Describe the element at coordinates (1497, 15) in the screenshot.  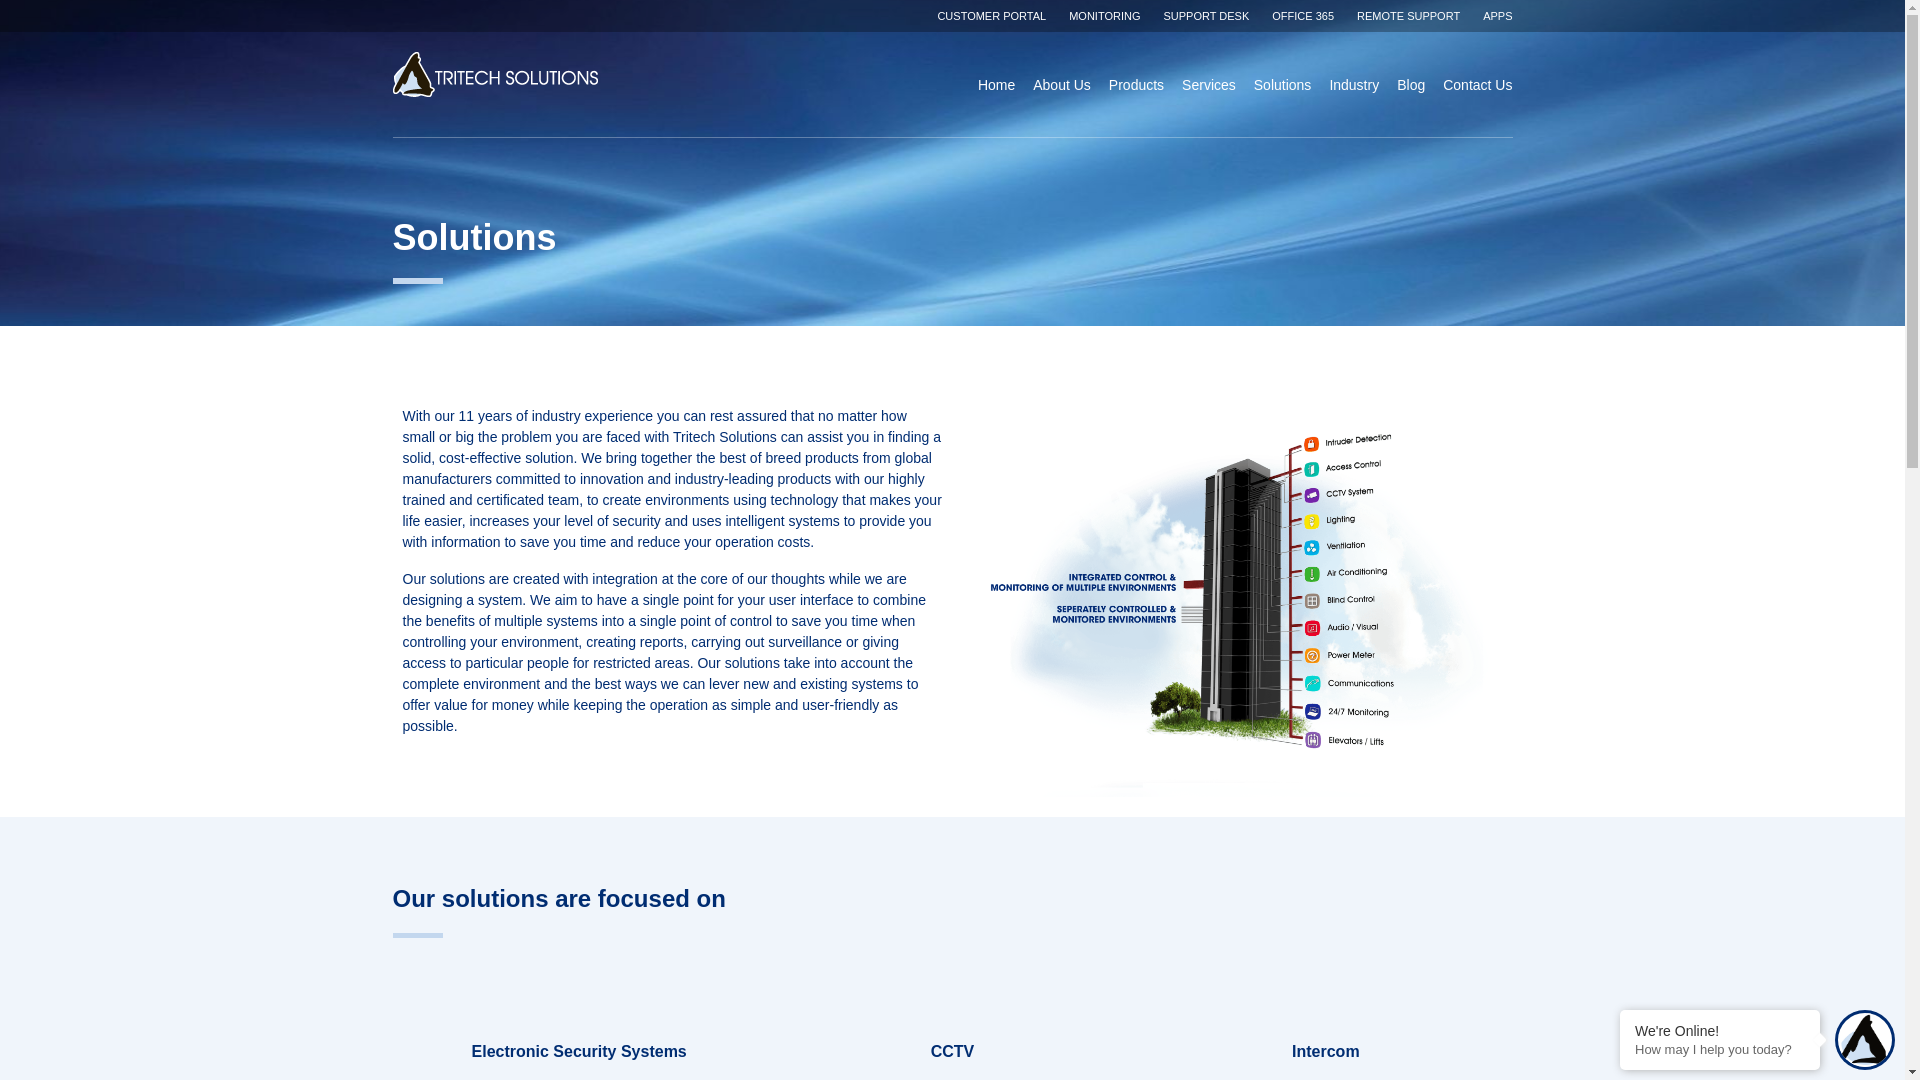
I see `APPS` at that location.